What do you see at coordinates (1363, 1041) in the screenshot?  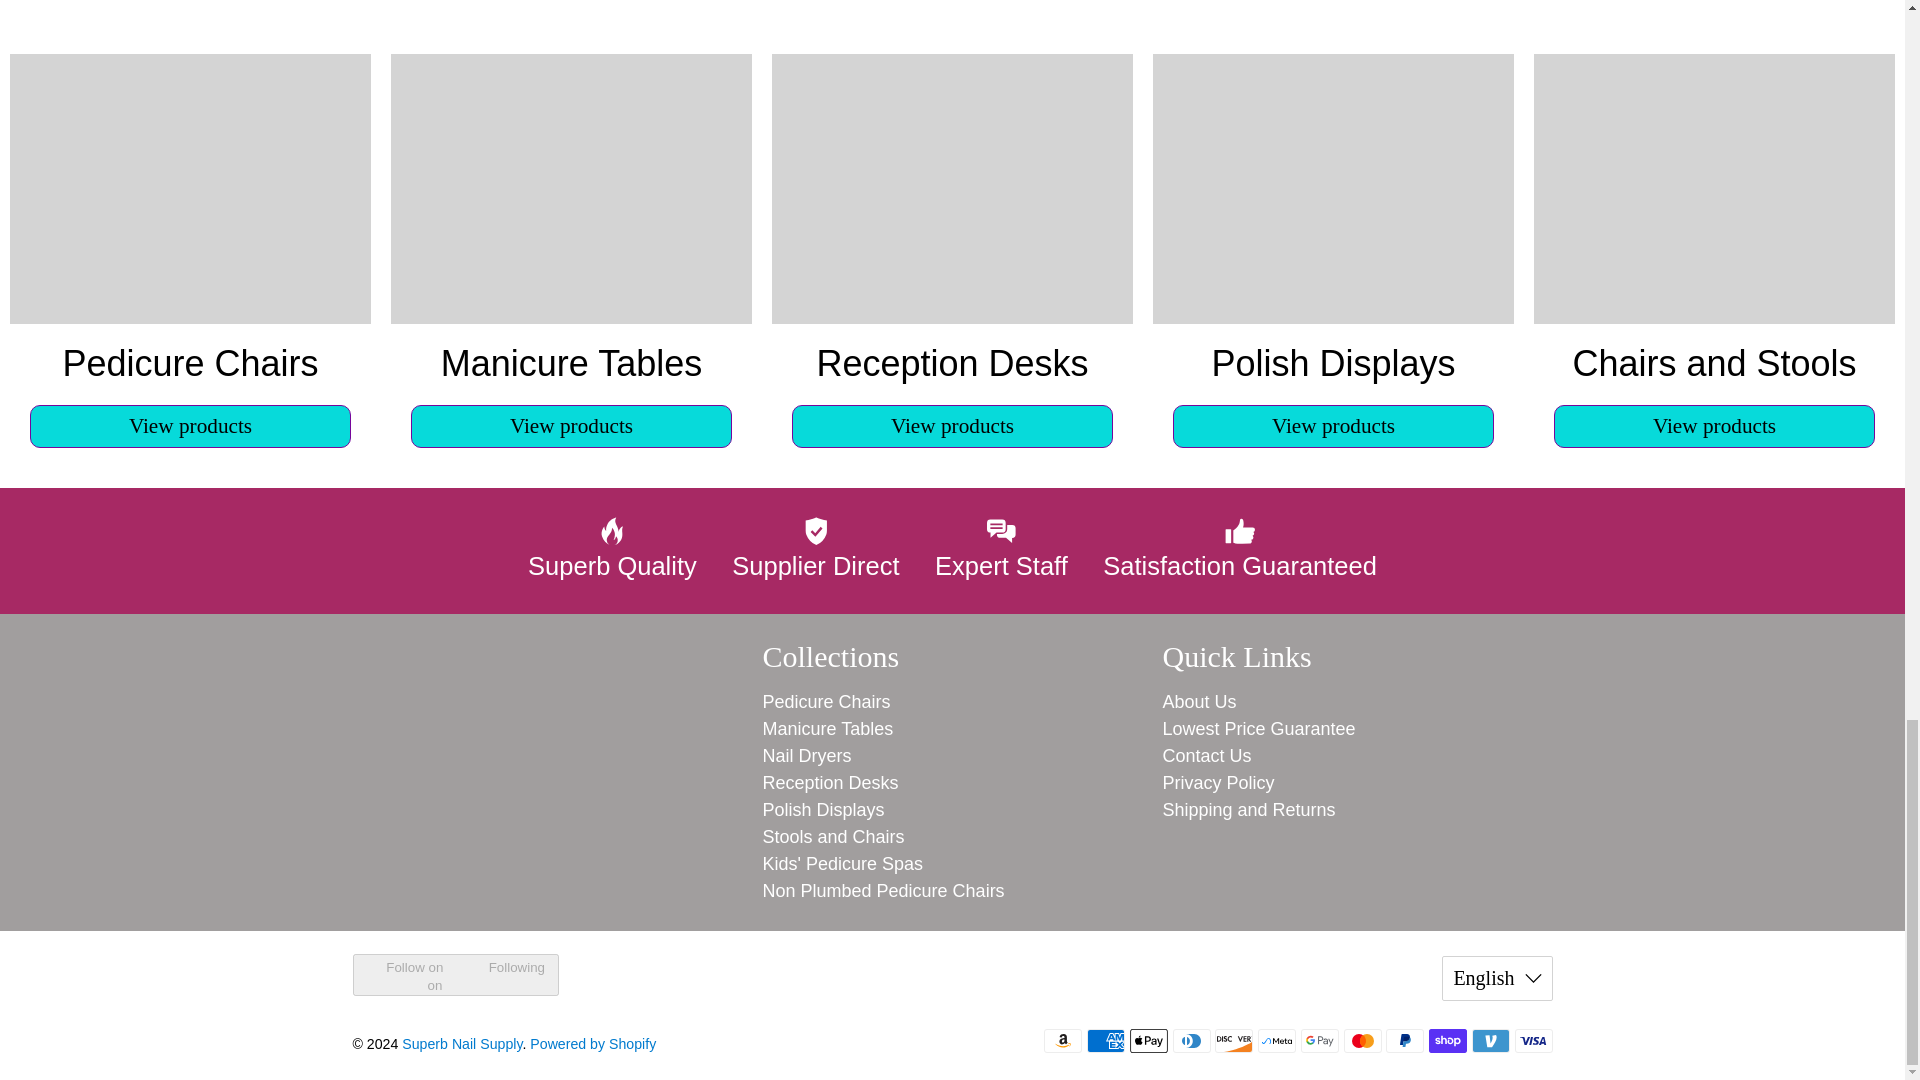 I see `Mastercard` at bounding box center [1363, 1041].